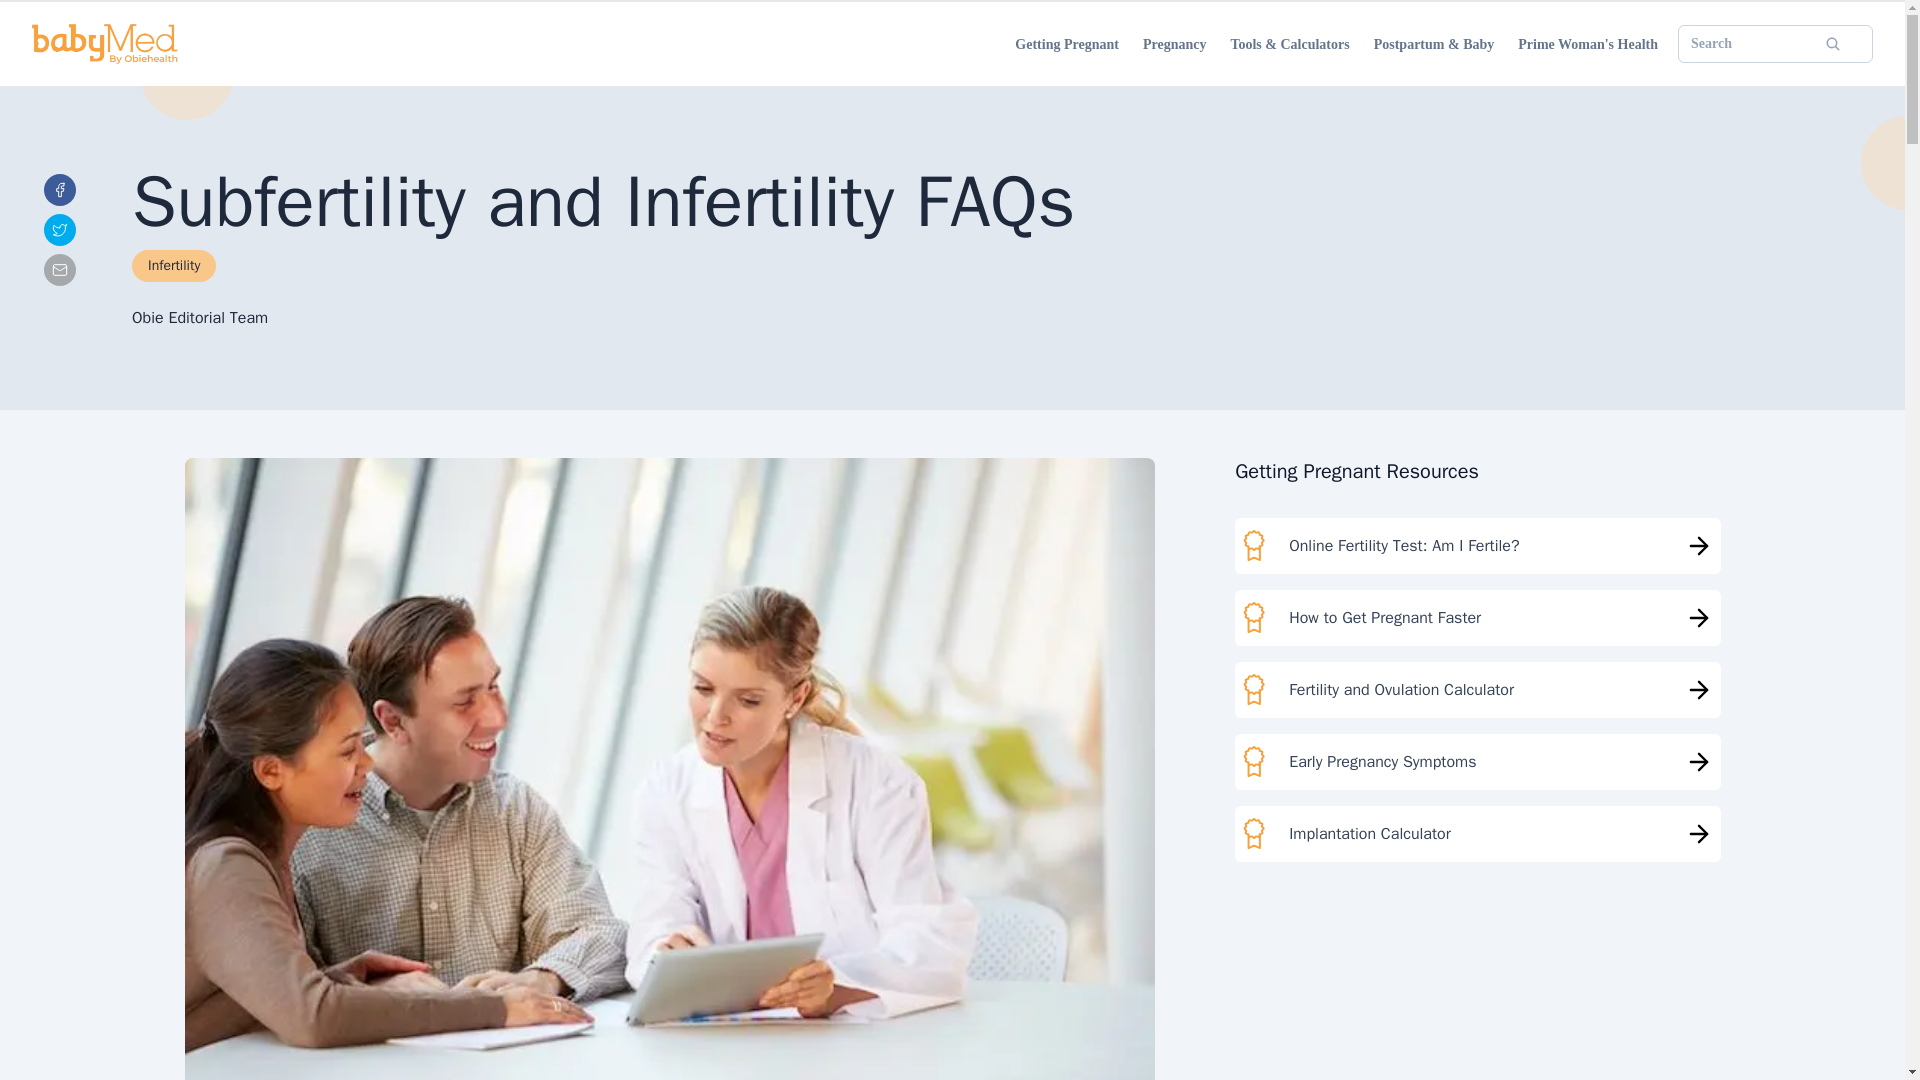 The width and height of the screenshot is (1920, 1080). Describe the element at coordinates (1477, 762) in the screenshot. I see `Early Pregnancy Symptoms` at that location.